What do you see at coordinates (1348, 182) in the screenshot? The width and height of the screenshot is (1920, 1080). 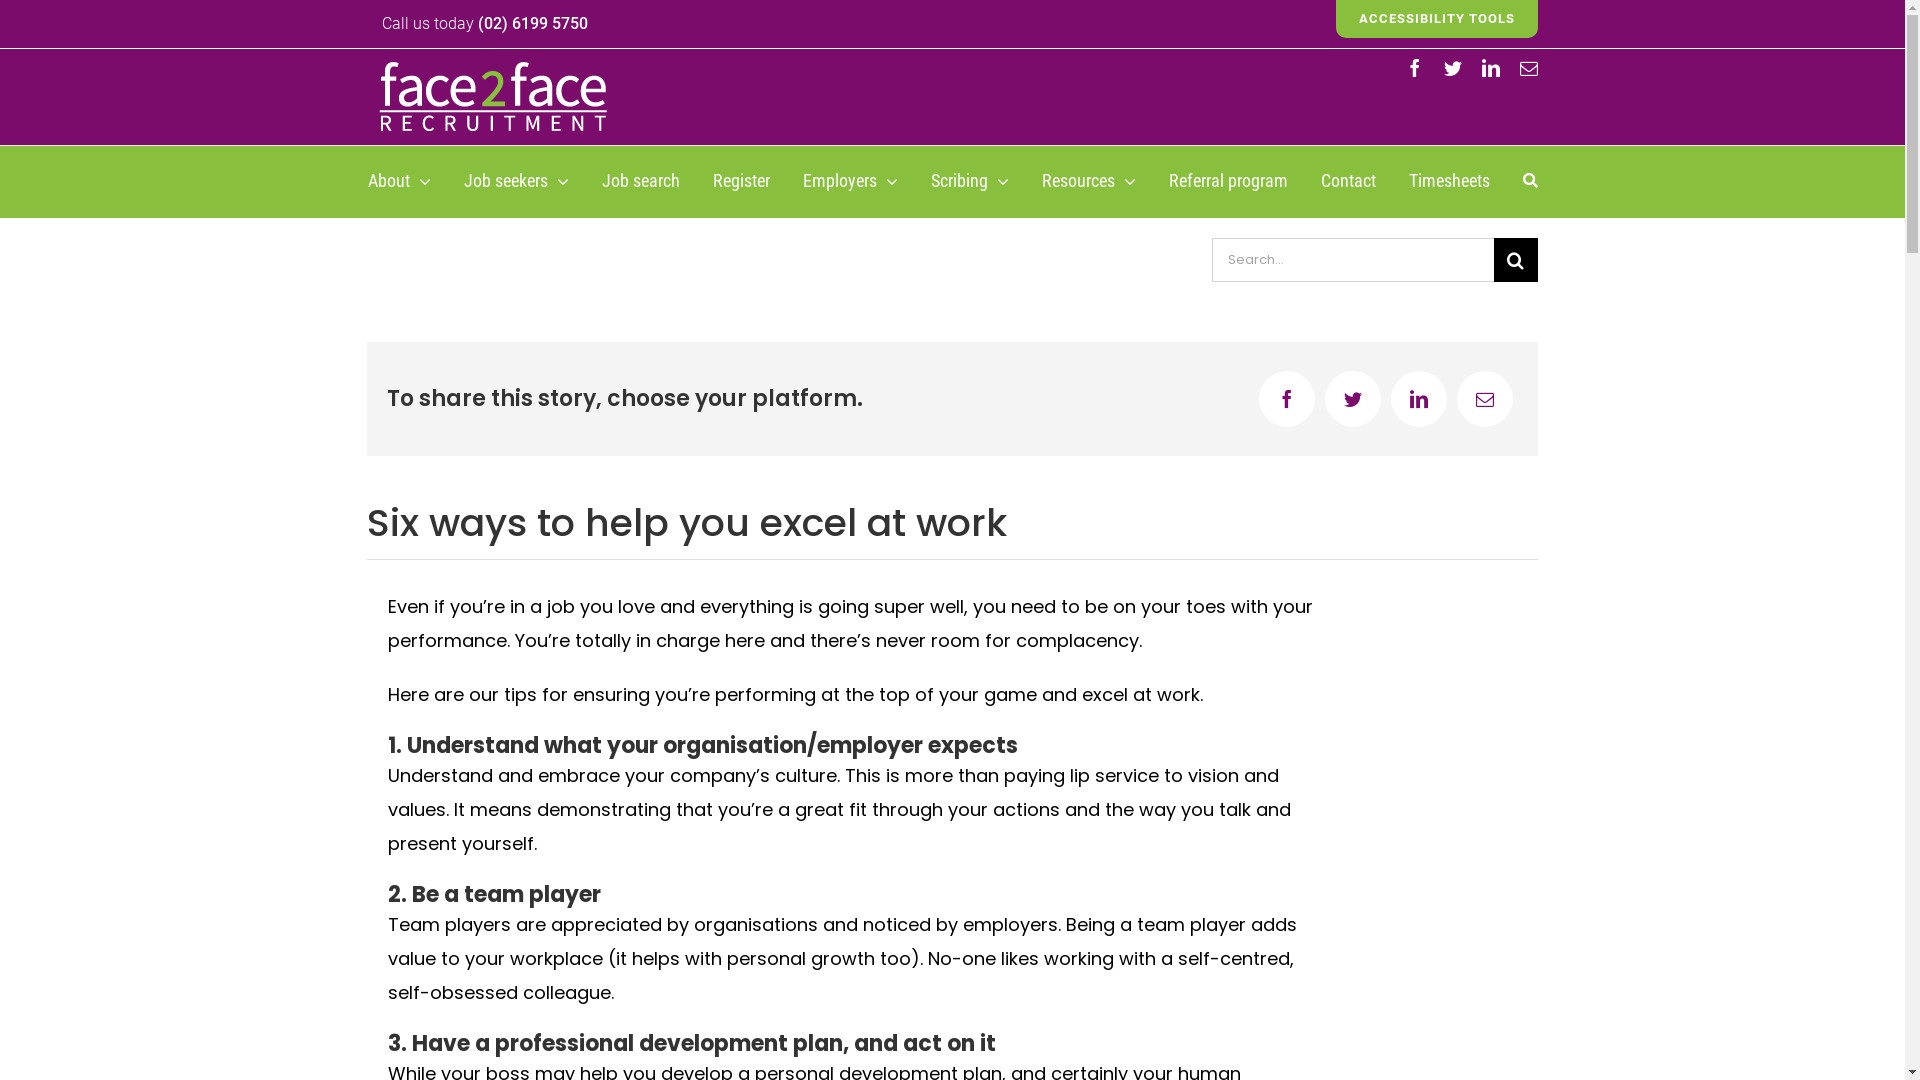 I see `Contact` at bounding box center [1348, 182].